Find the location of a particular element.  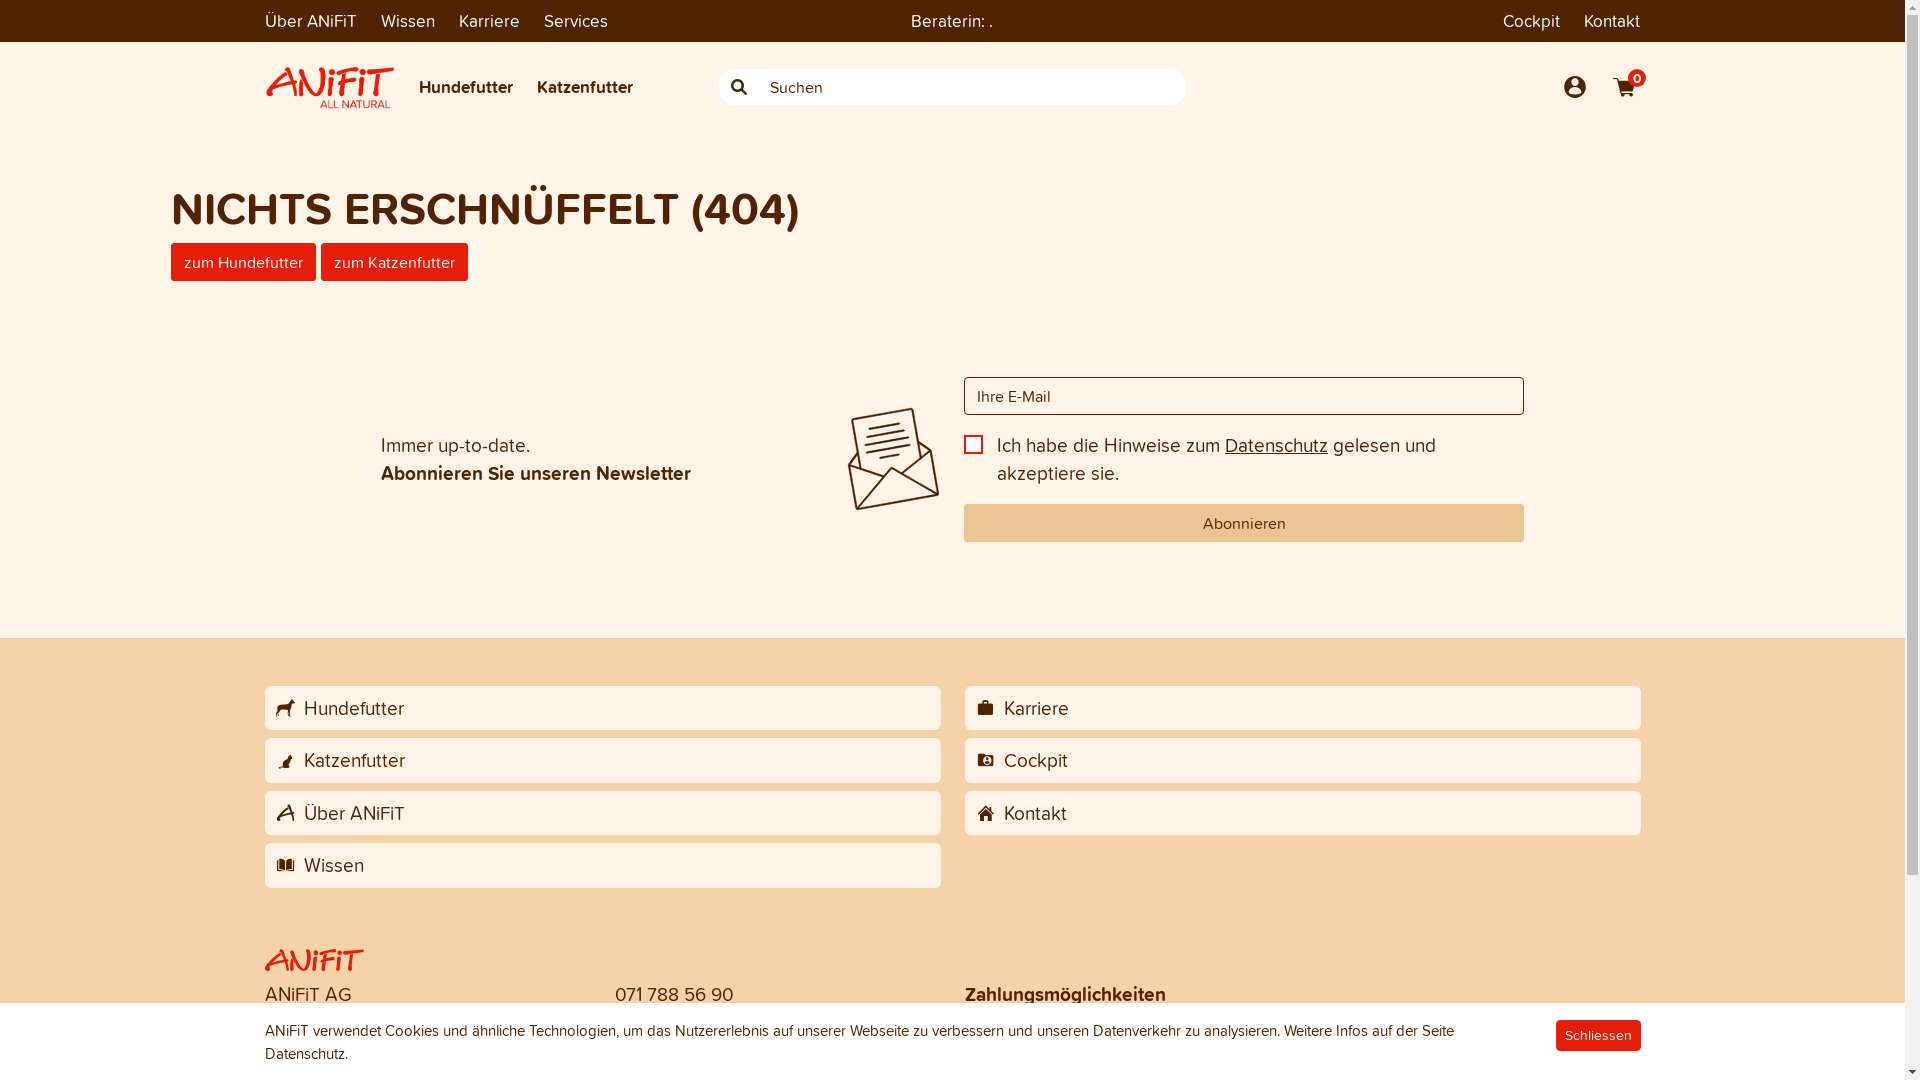

Datenschutz is located at coordinates (304, 1053).